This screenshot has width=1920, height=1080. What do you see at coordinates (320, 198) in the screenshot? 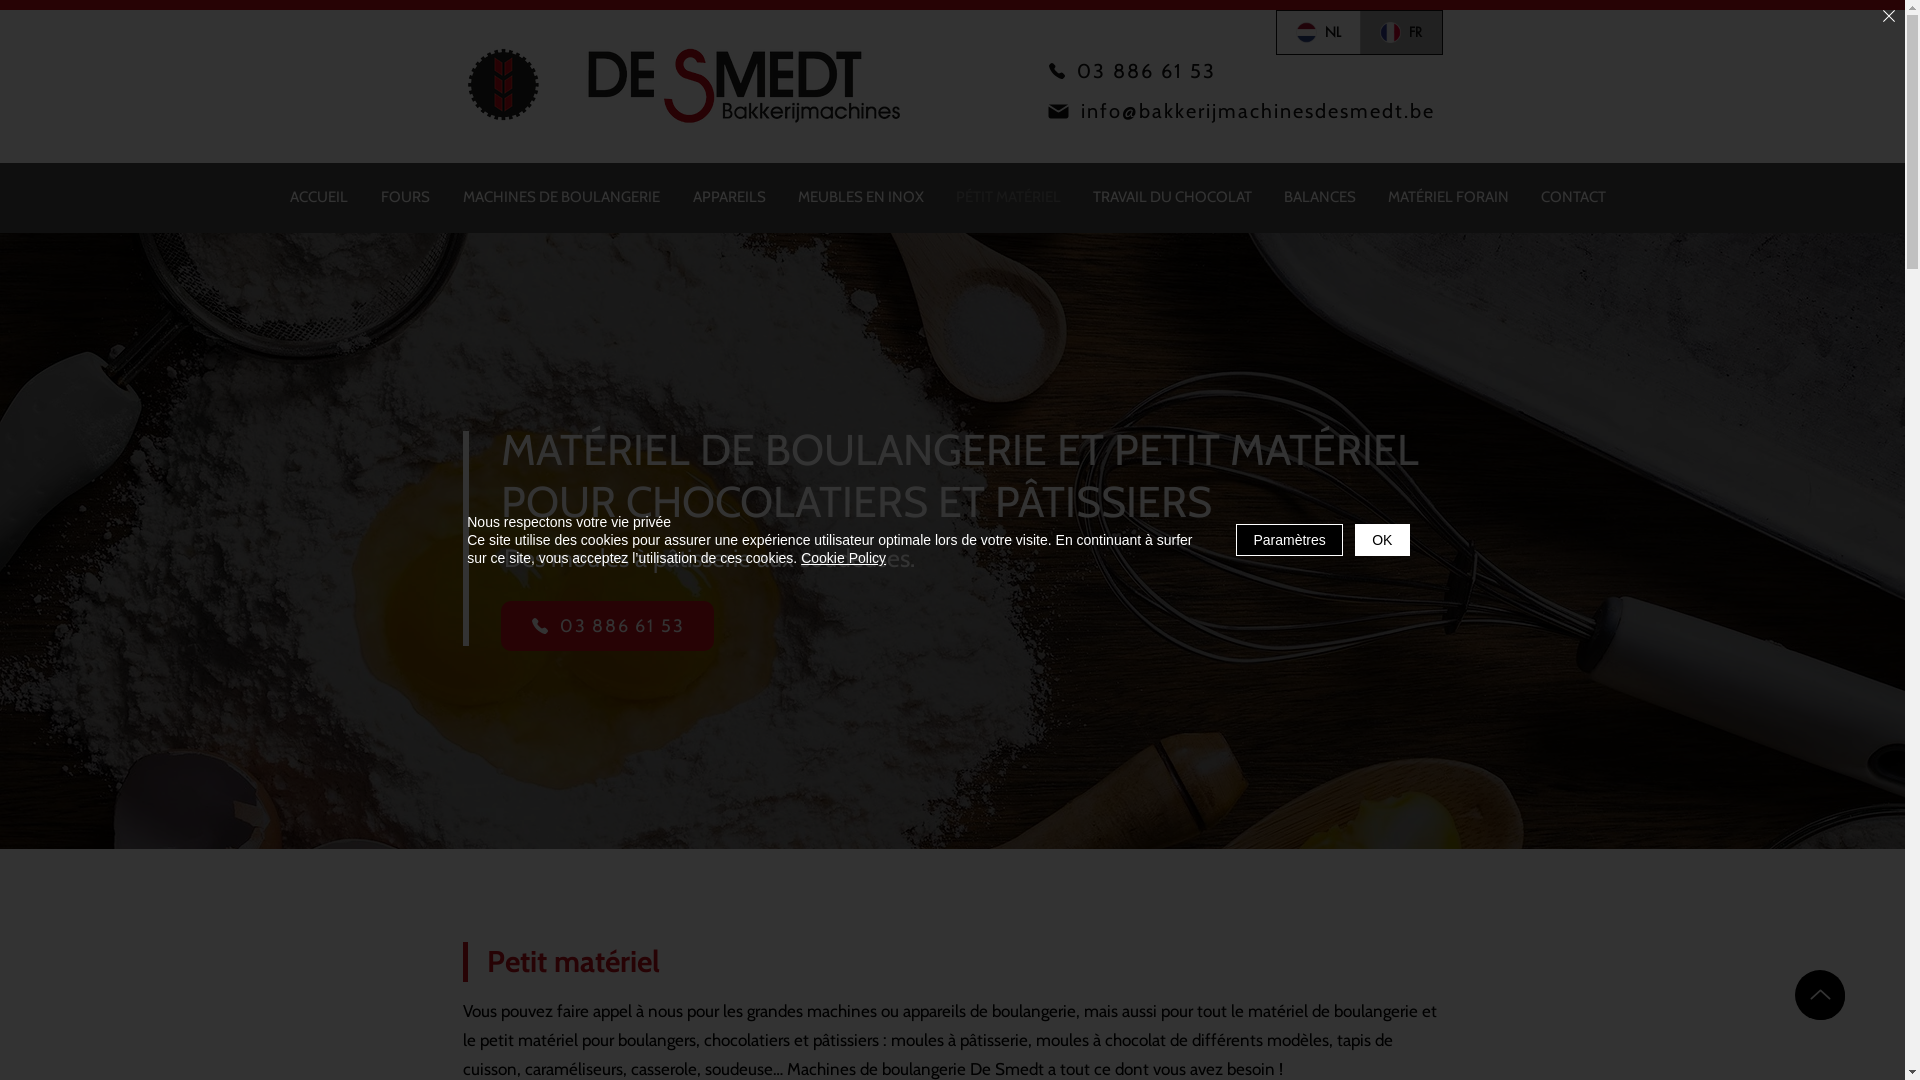
I see `ACCUEIL` at bounding box center [320, 198].